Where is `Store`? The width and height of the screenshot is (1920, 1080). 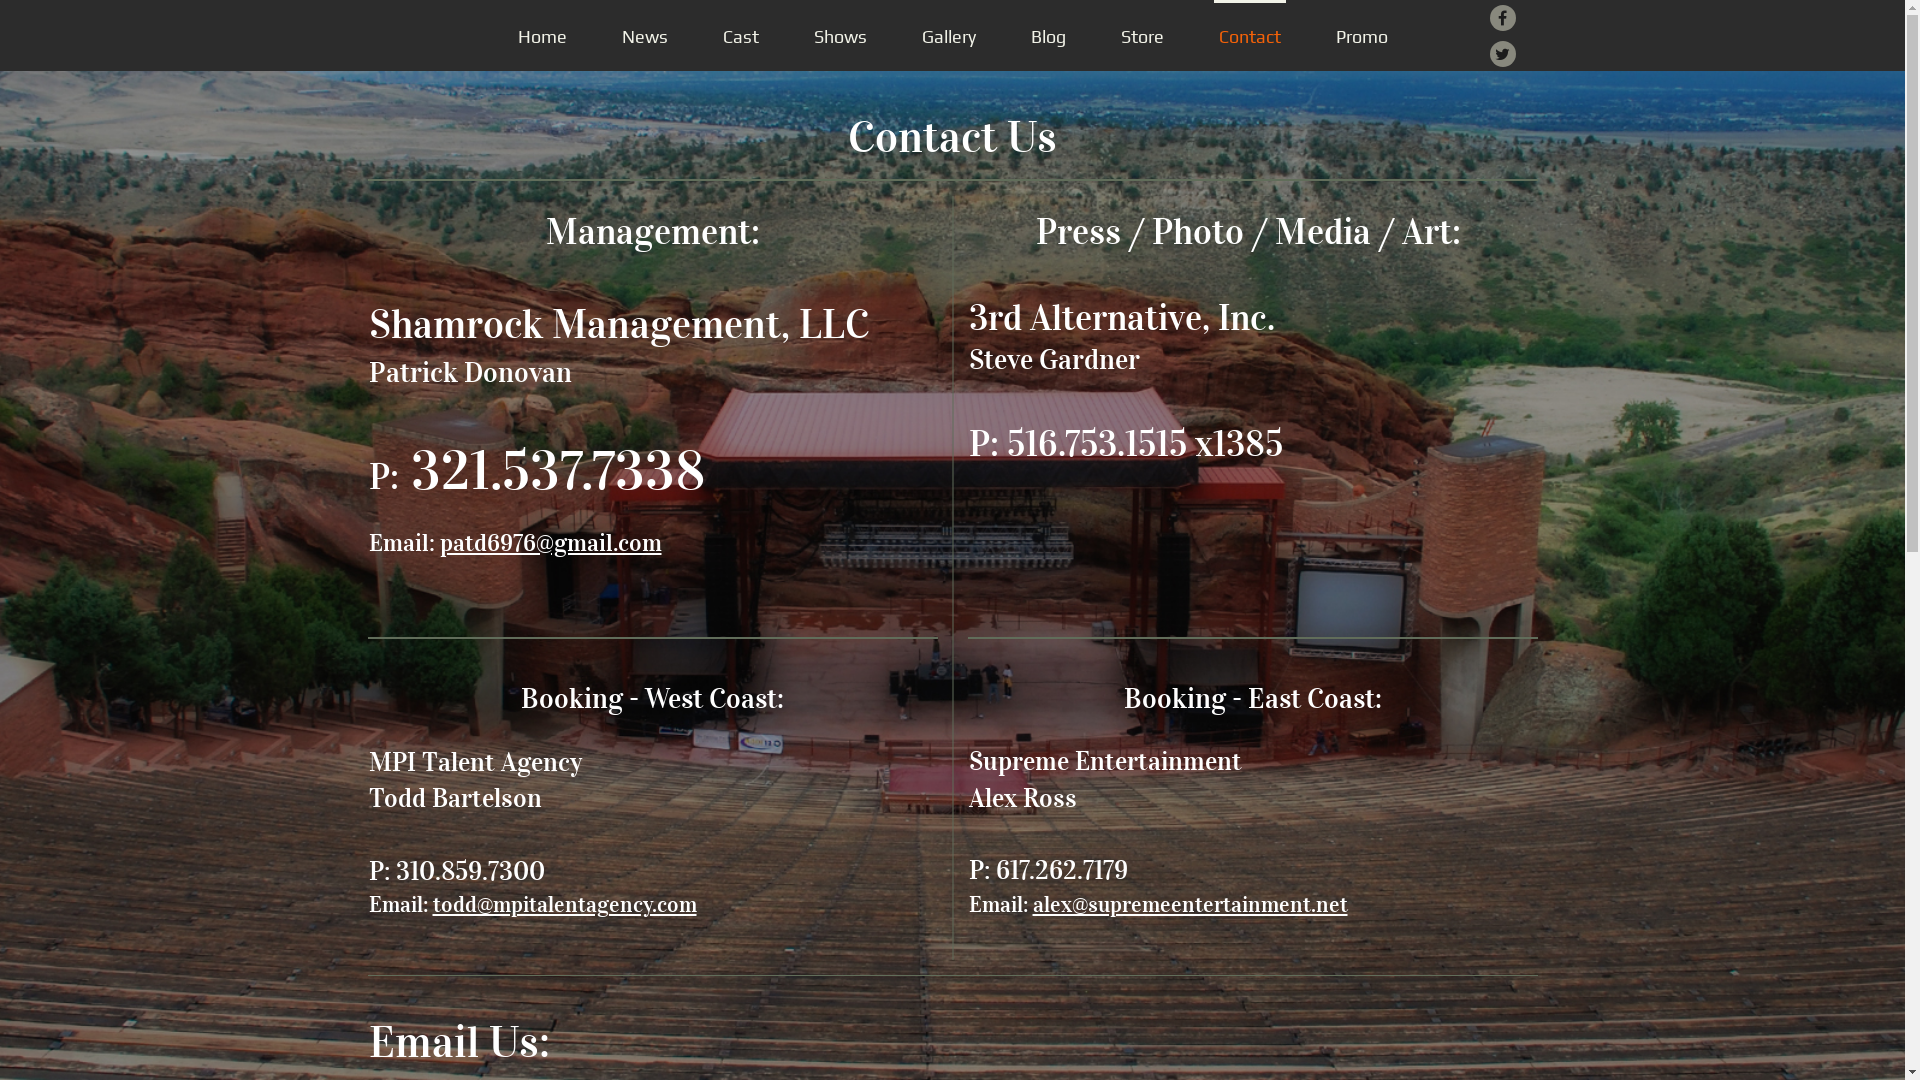
Store is located at coordinates (1142, 36).